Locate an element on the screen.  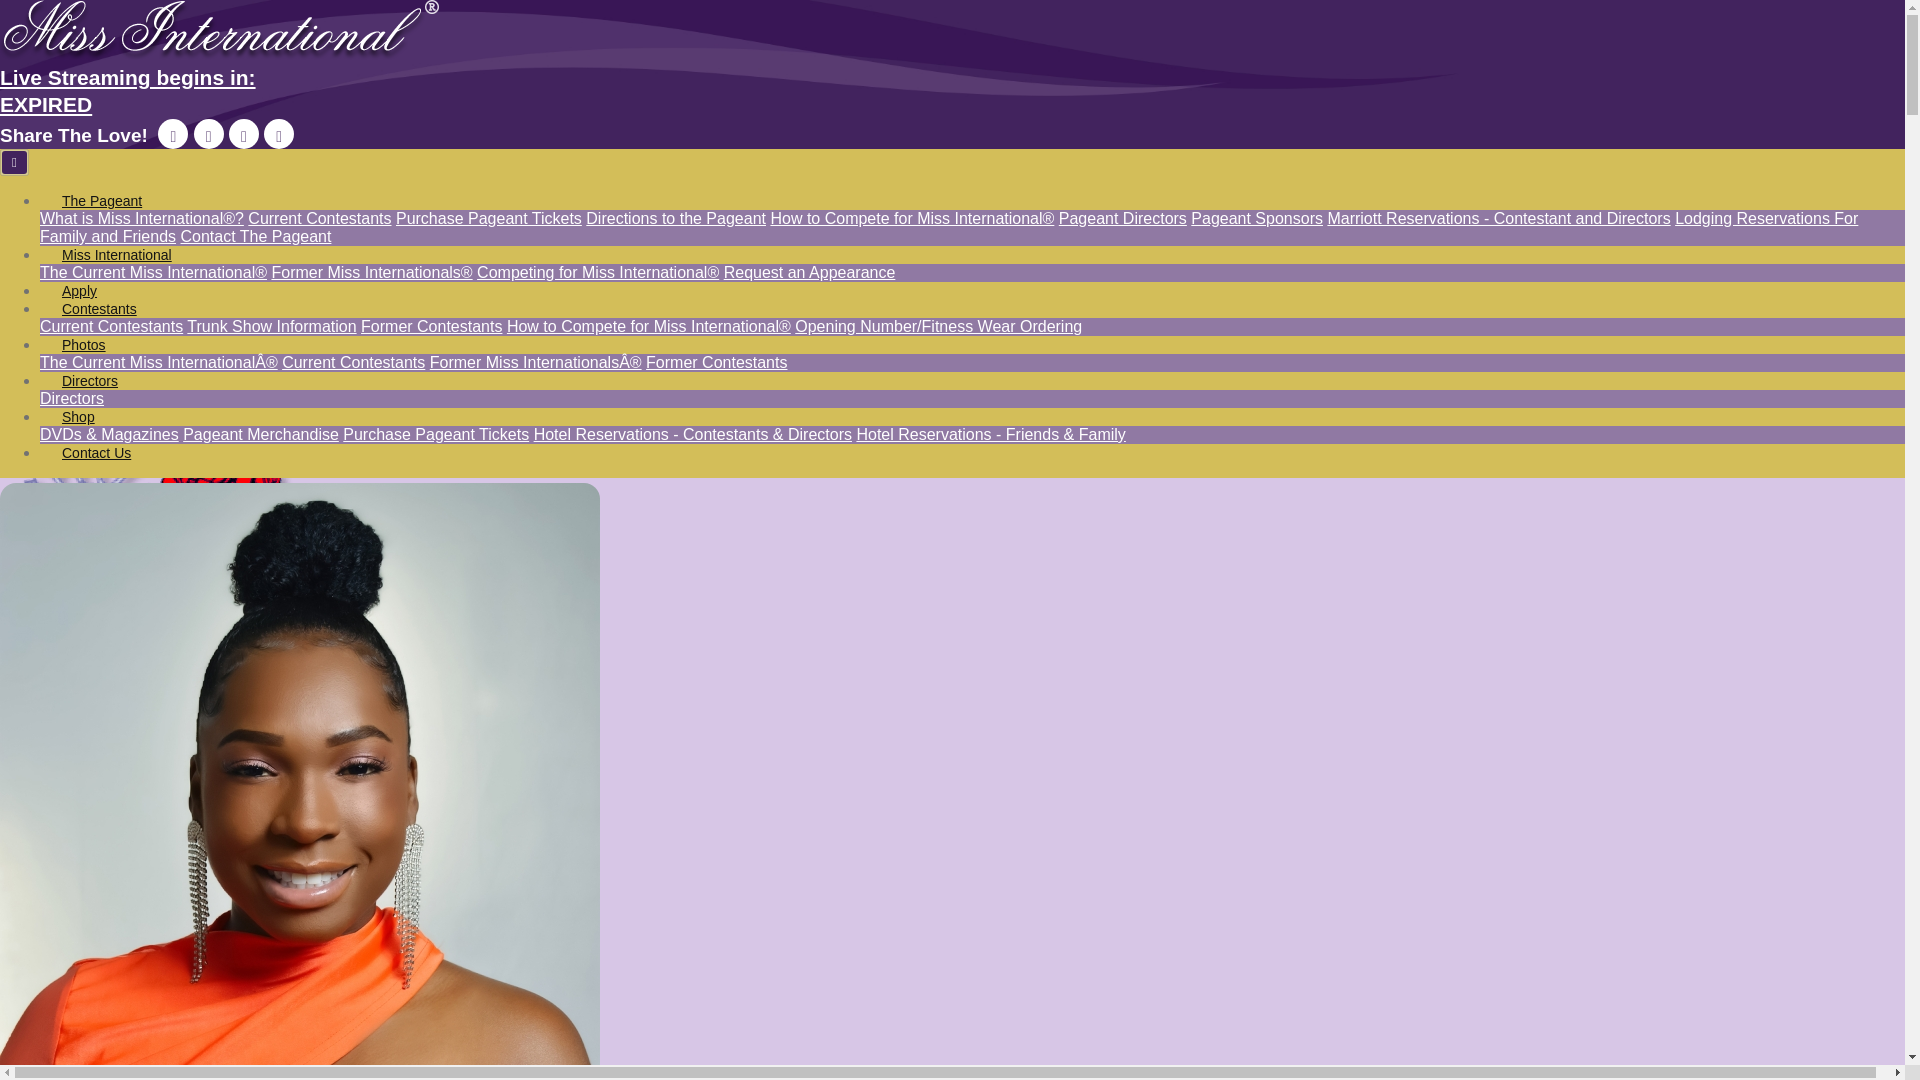
Photos is located at coordinates (810, 272).